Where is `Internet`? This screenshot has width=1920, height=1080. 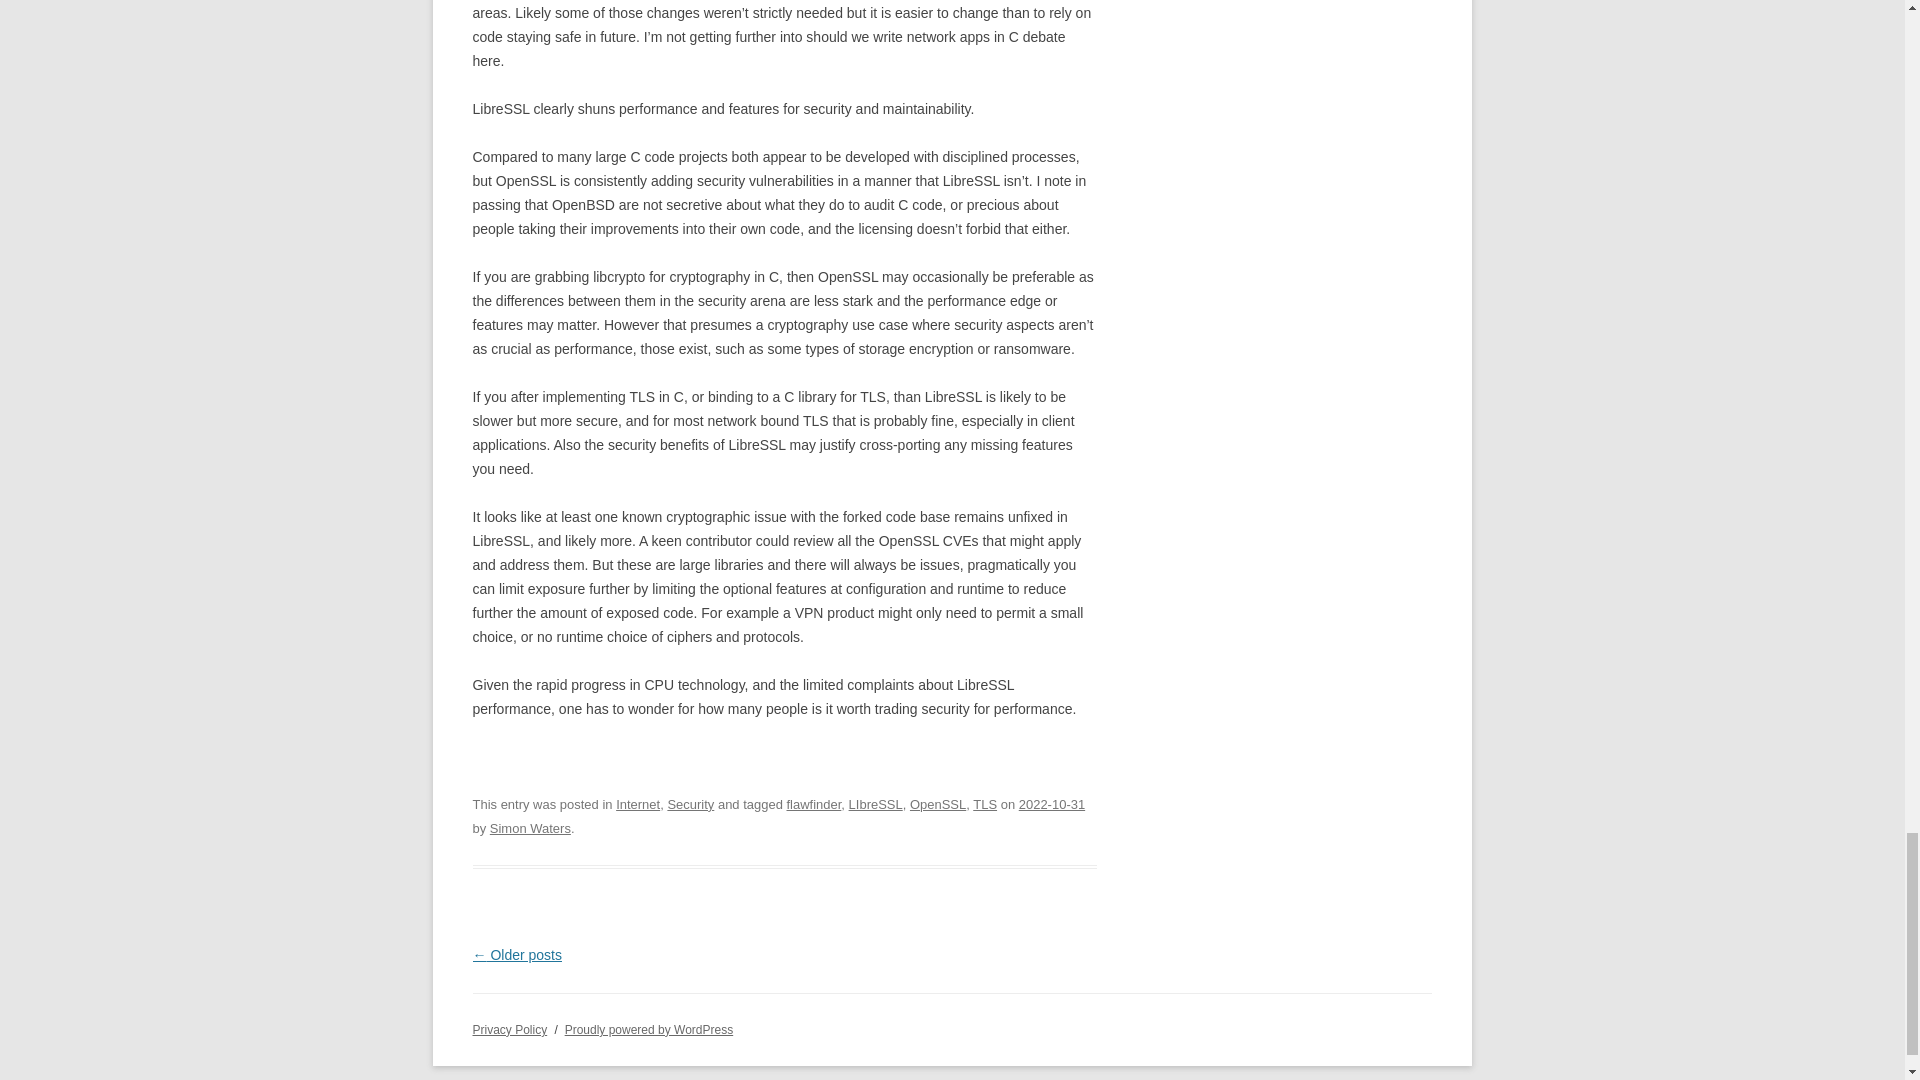
Internet is located at coordinates (638, 804).